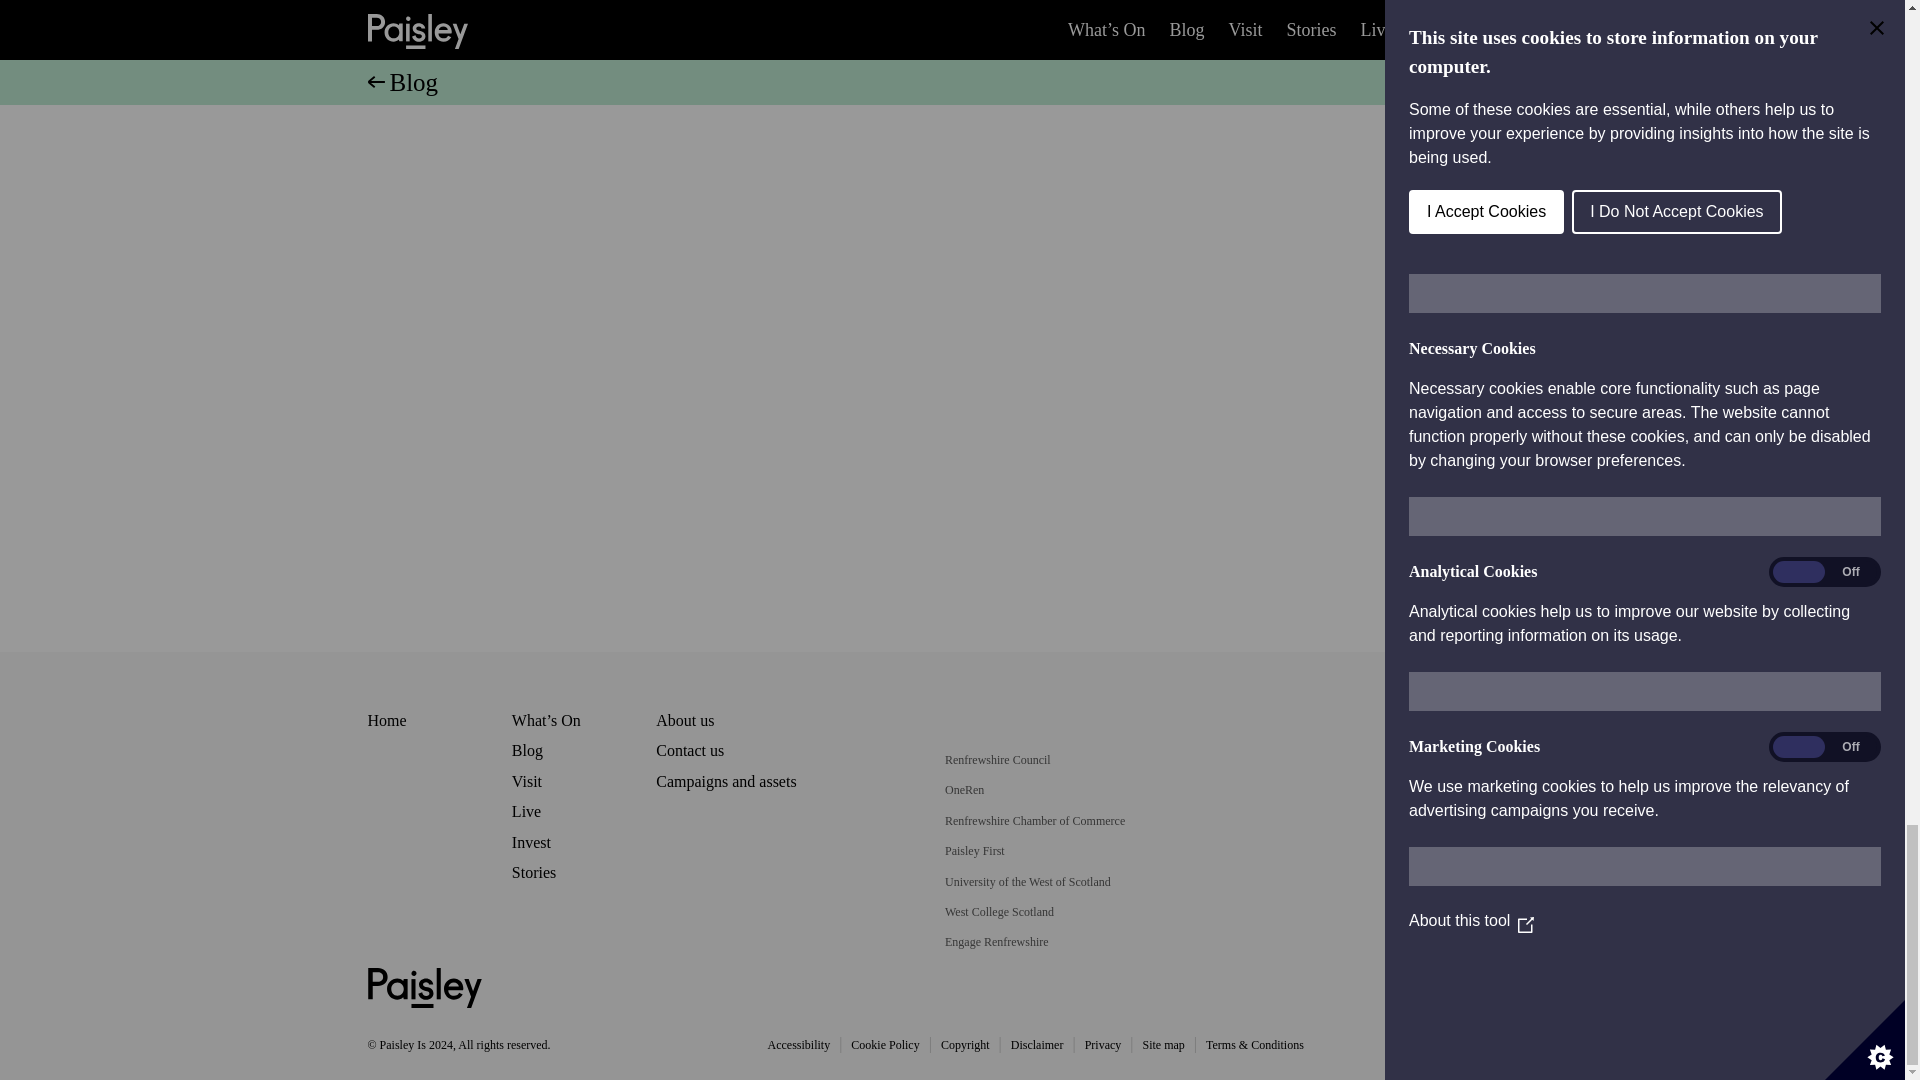 This screenshot has width=1920, height=1080. What do you see at coordinates (526, 811) in the screenshot?
I see `Live` at bounding box center [526, 811].